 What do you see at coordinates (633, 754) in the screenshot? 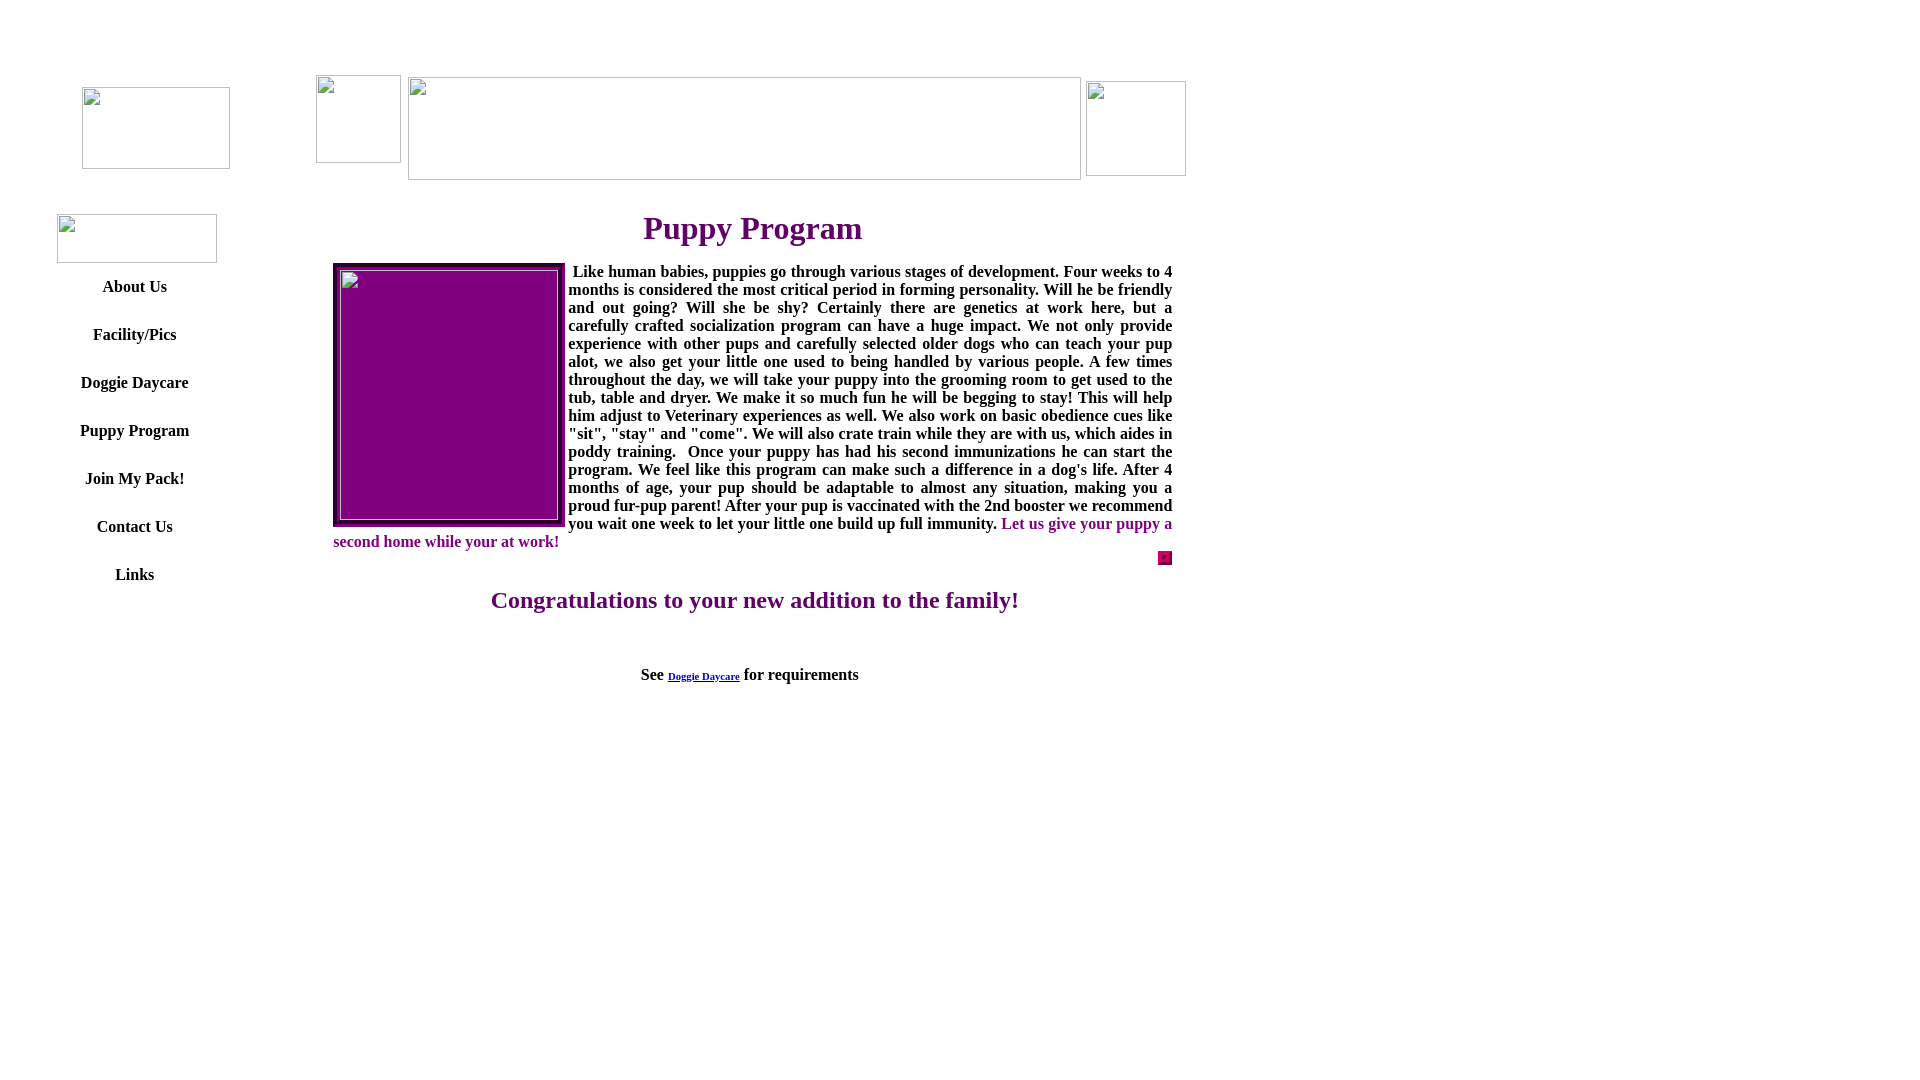
I see `Doggie Daycare` at bounding box center [633, 754].